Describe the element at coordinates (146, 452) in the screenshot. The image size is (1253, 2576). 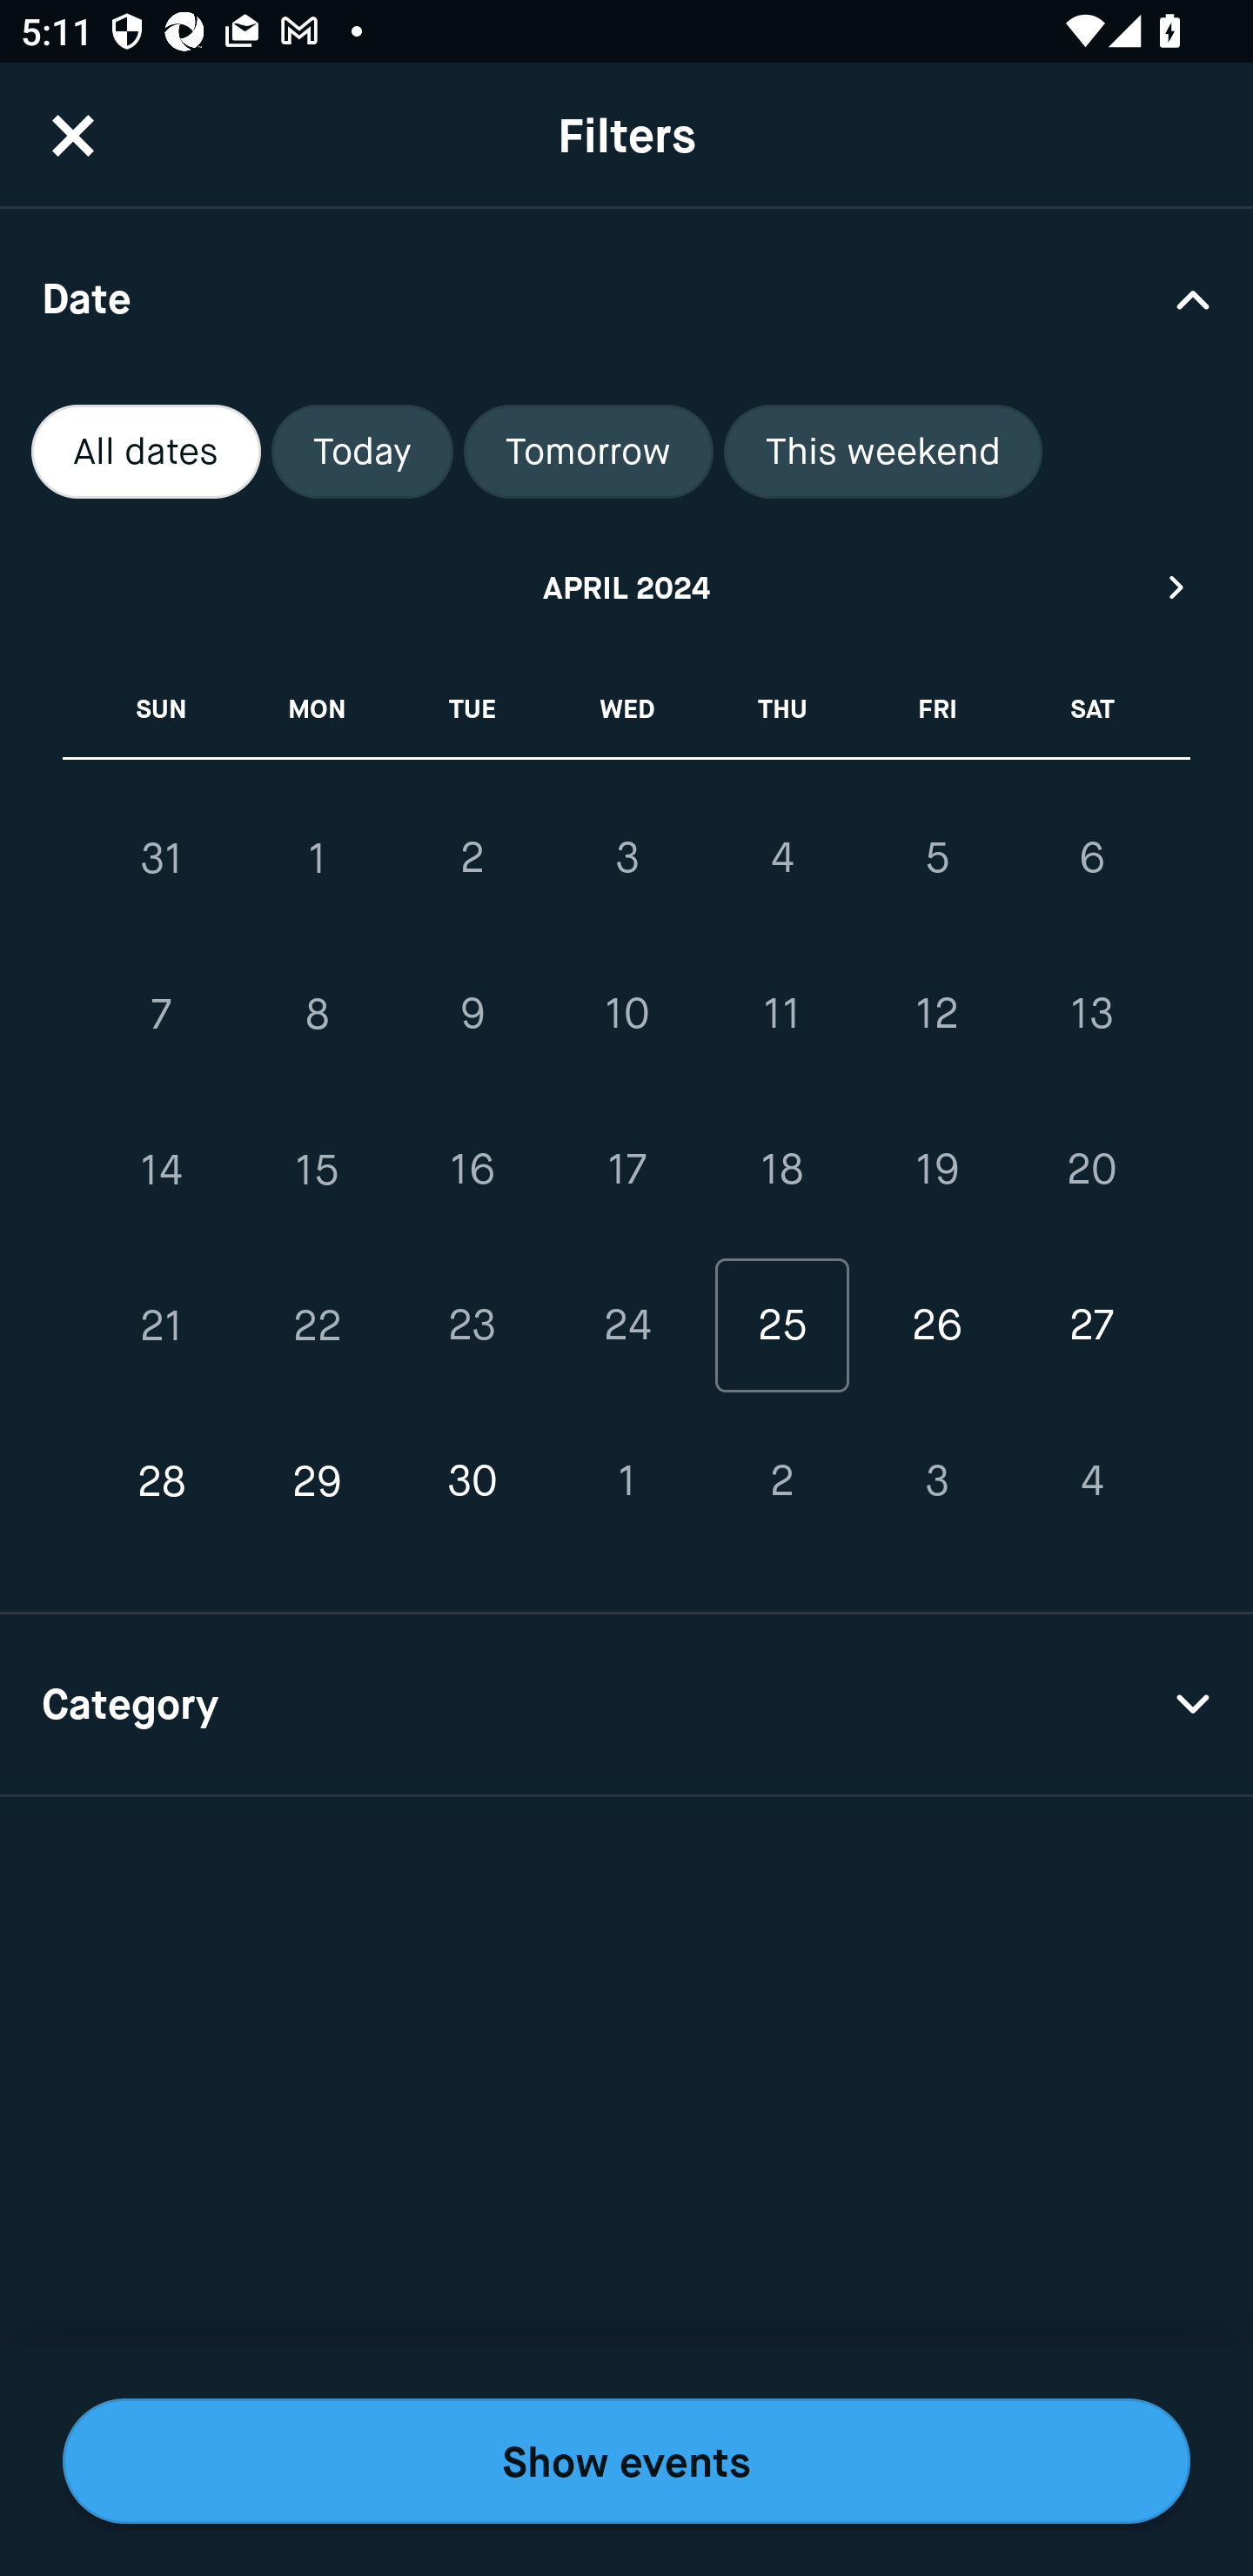
I see `All dates` at that location.